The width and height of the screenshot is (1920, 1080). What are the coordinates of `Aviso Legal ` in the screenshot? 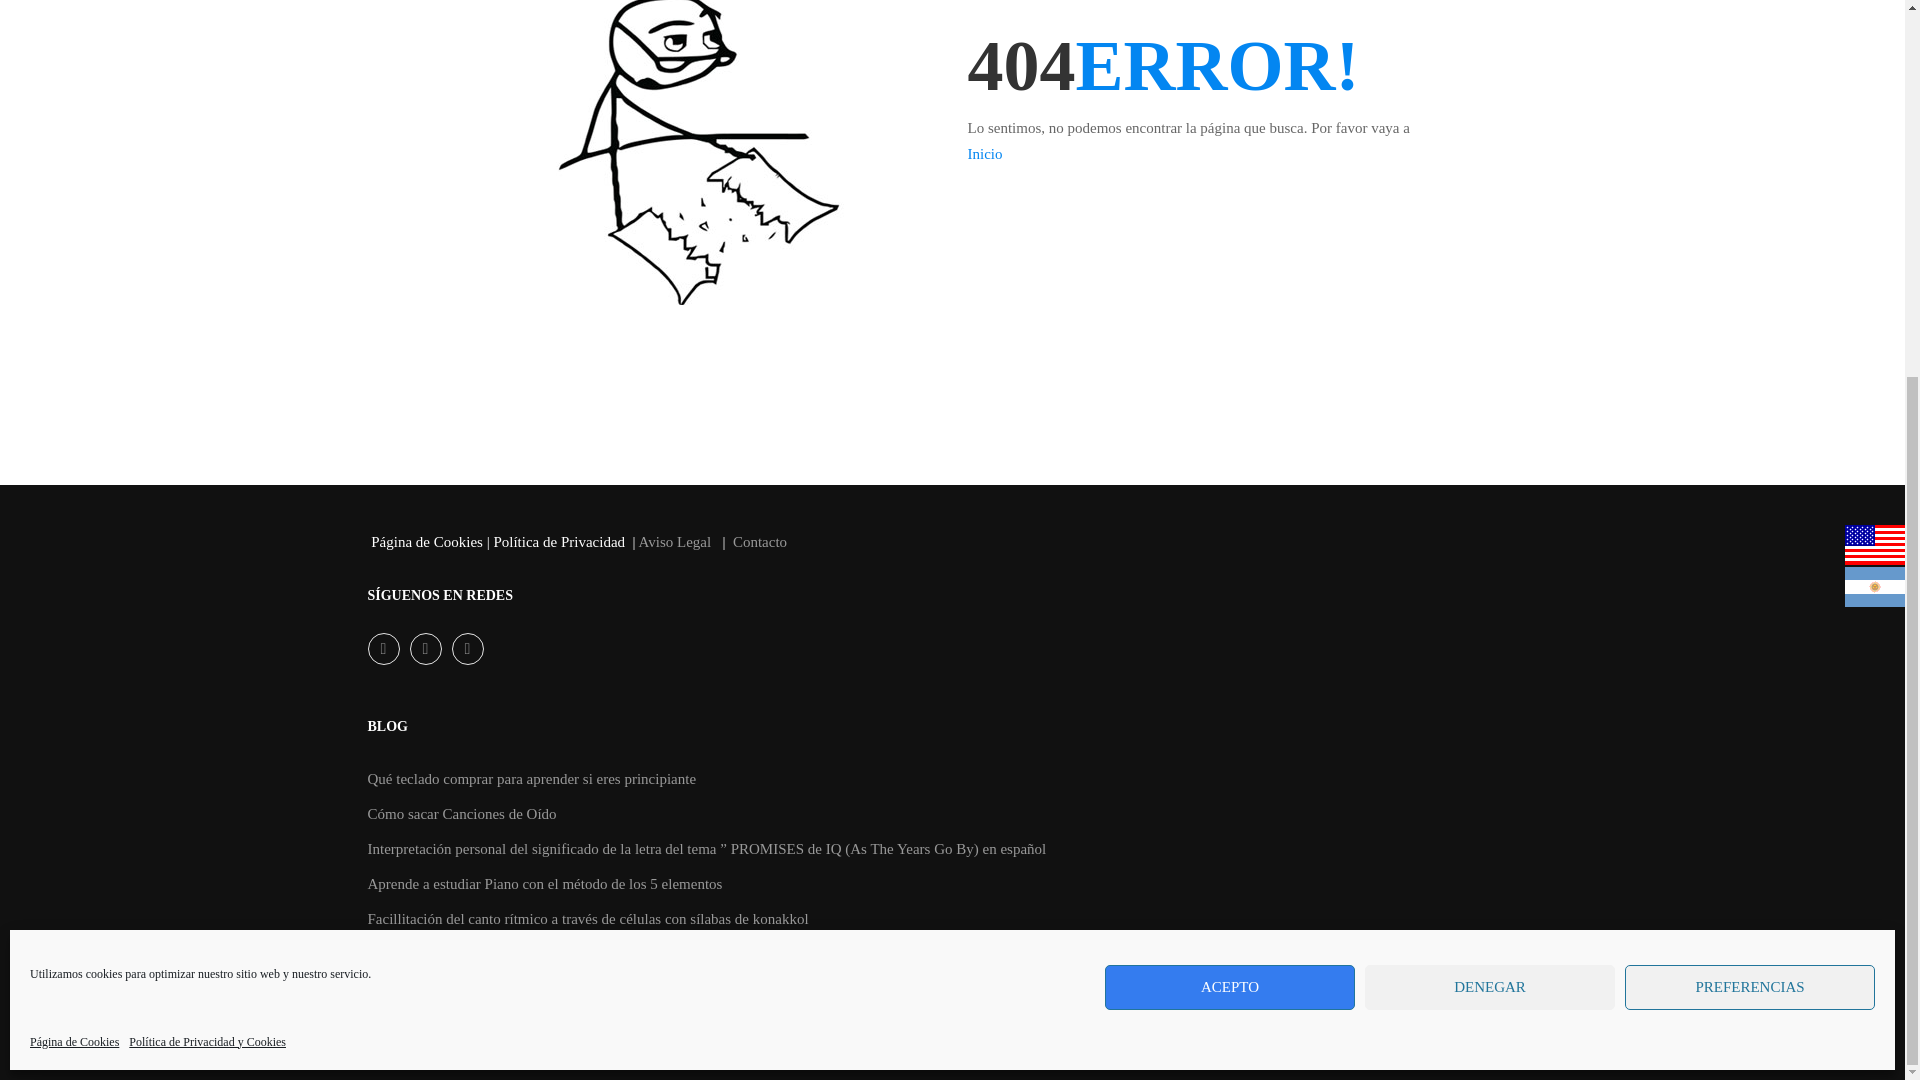 It's located at (676, 541).